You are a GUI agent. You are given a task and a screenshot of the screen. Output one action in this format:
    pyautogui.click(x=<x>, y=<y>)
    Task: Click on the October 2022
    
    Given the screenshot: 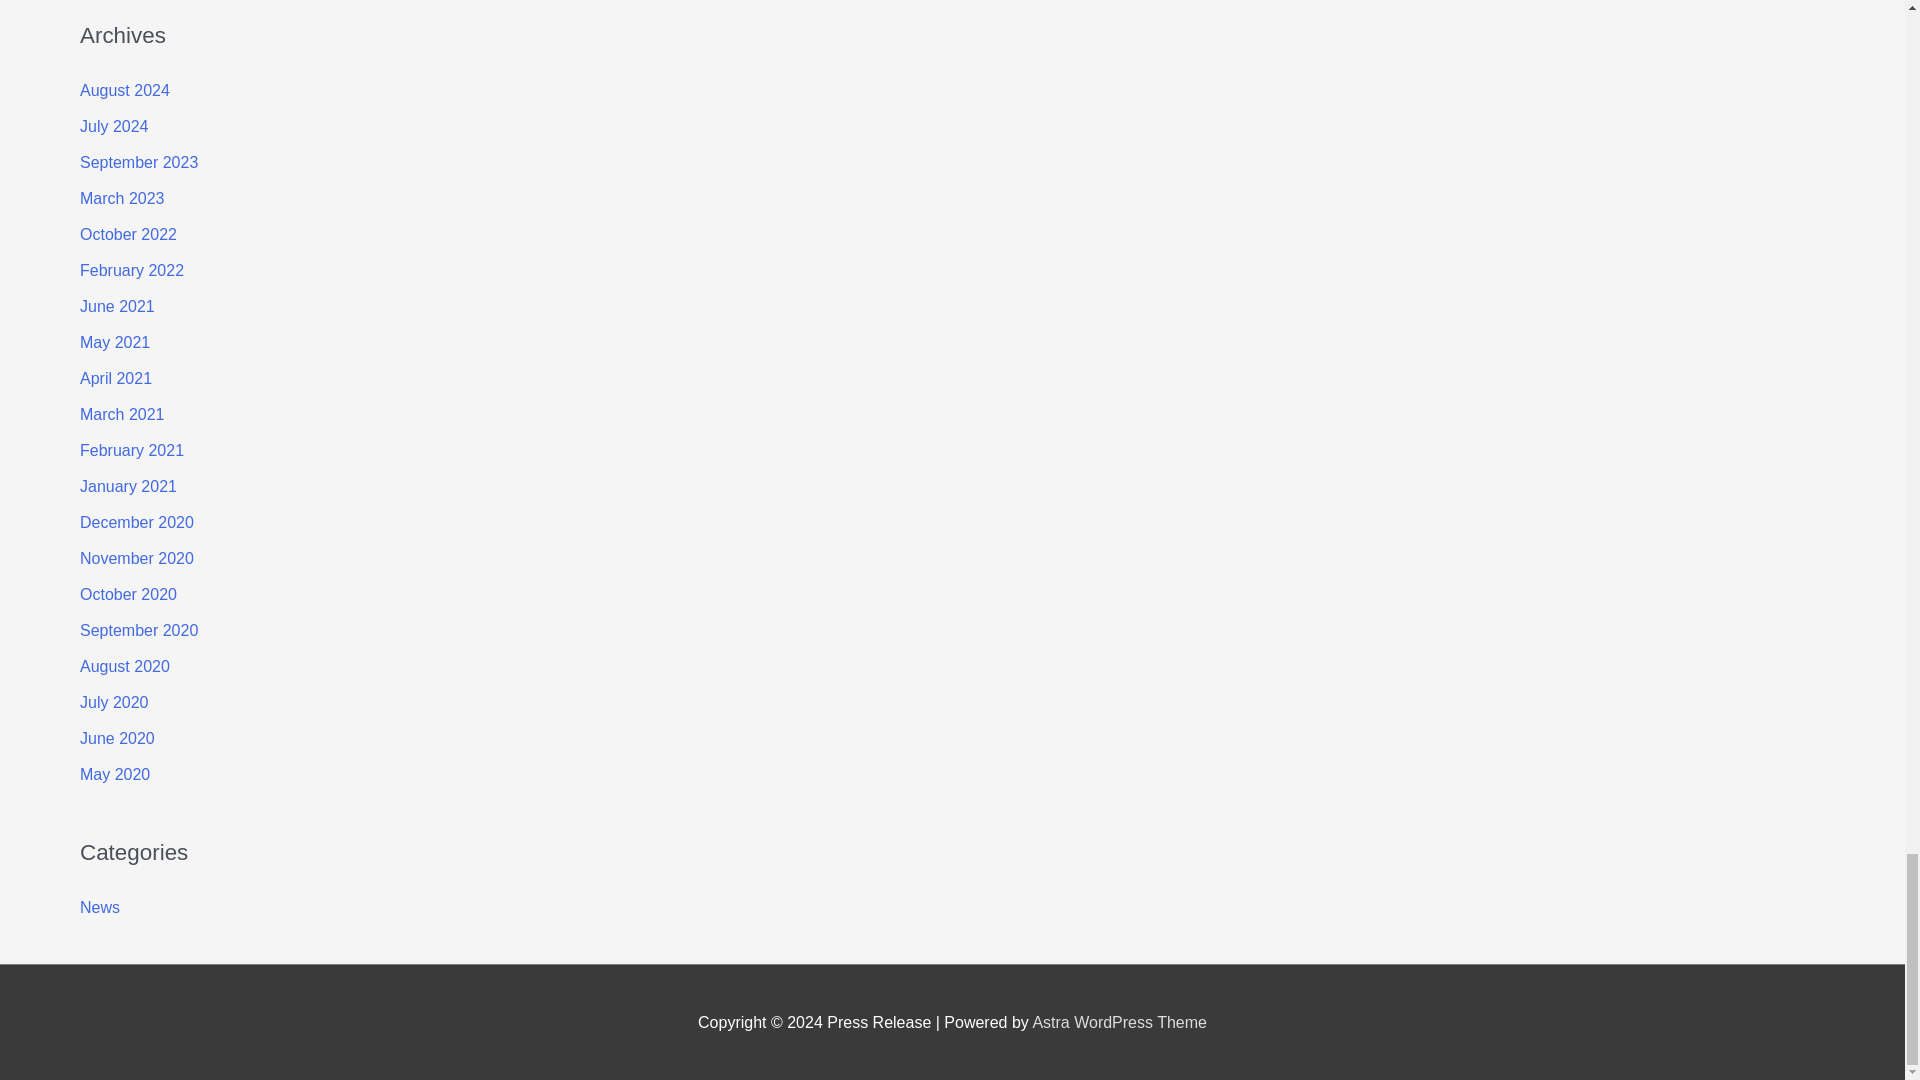 What is the action you would take?
    pyautogui.click(x=128, y=234)
    